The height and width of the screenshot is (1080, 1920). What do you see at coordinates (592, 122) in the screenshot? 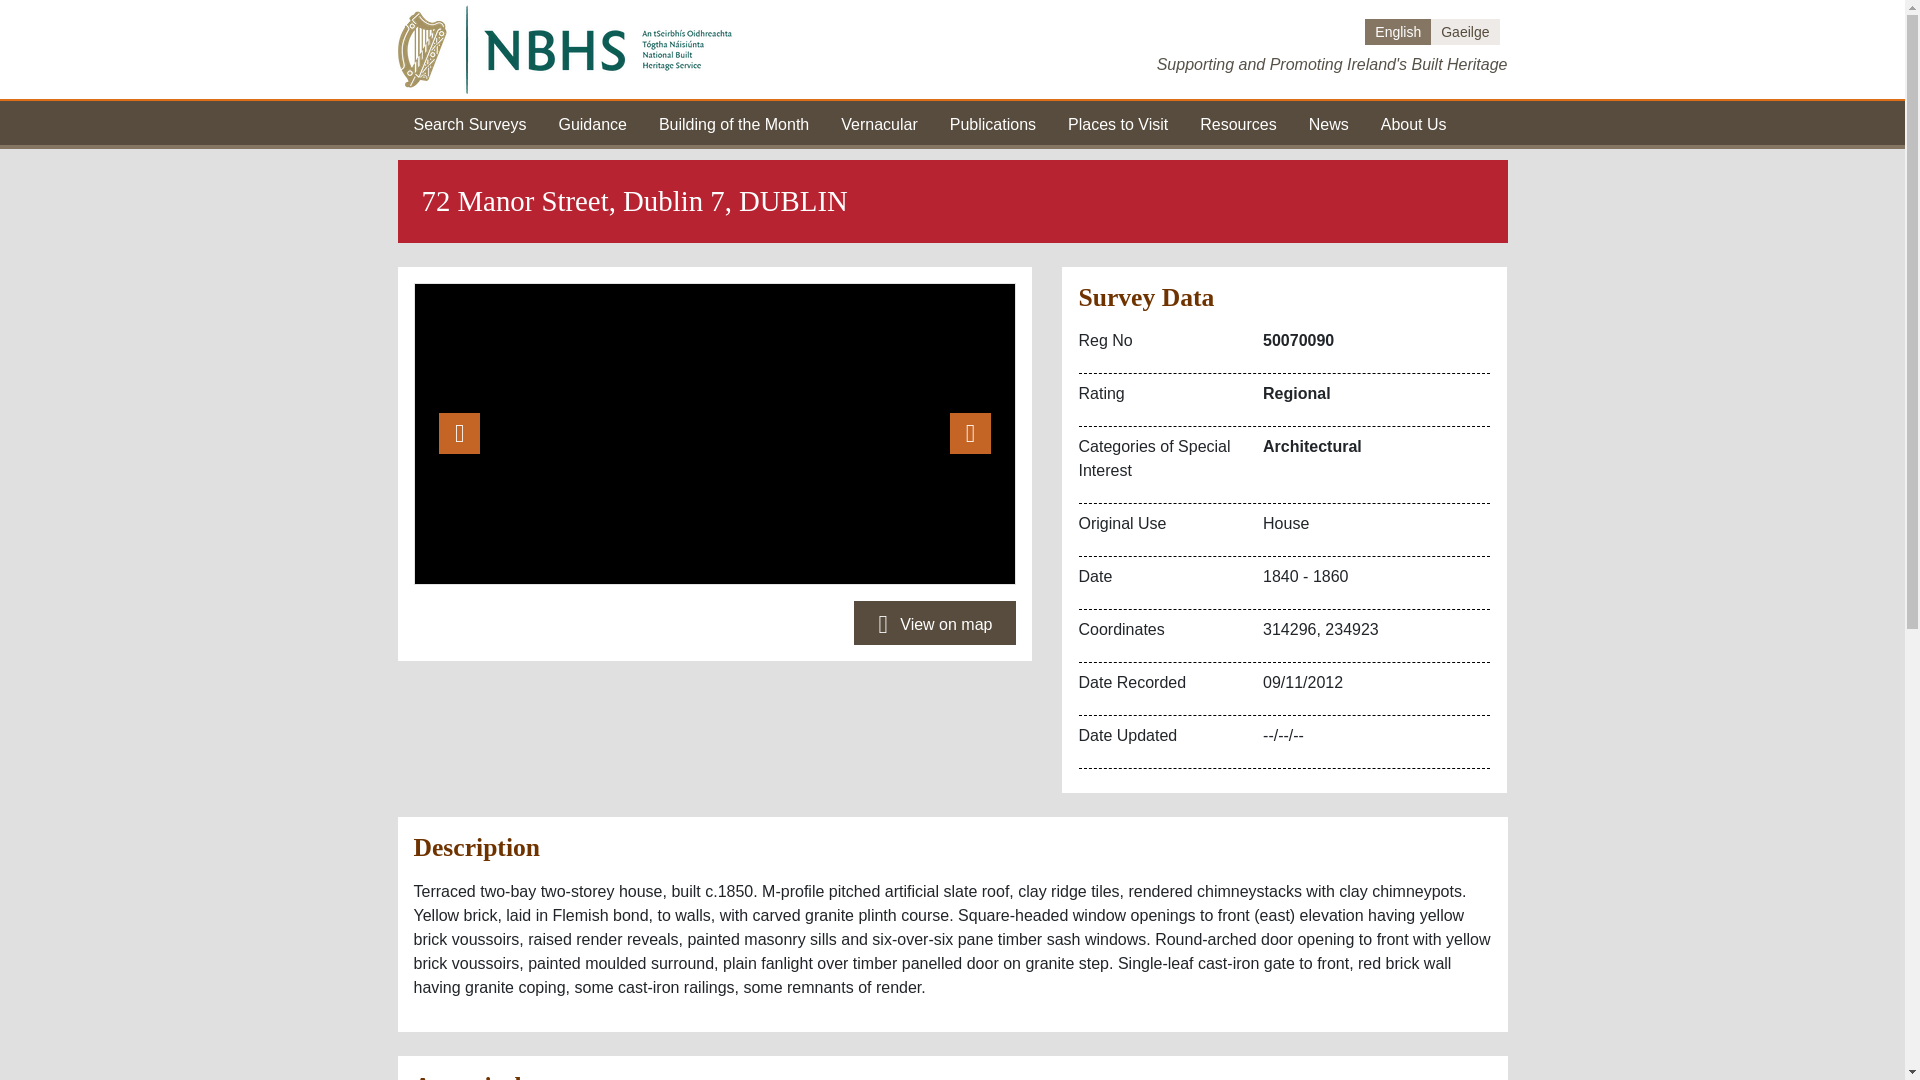
I see `Guidance` at bounding box center [592, 122].